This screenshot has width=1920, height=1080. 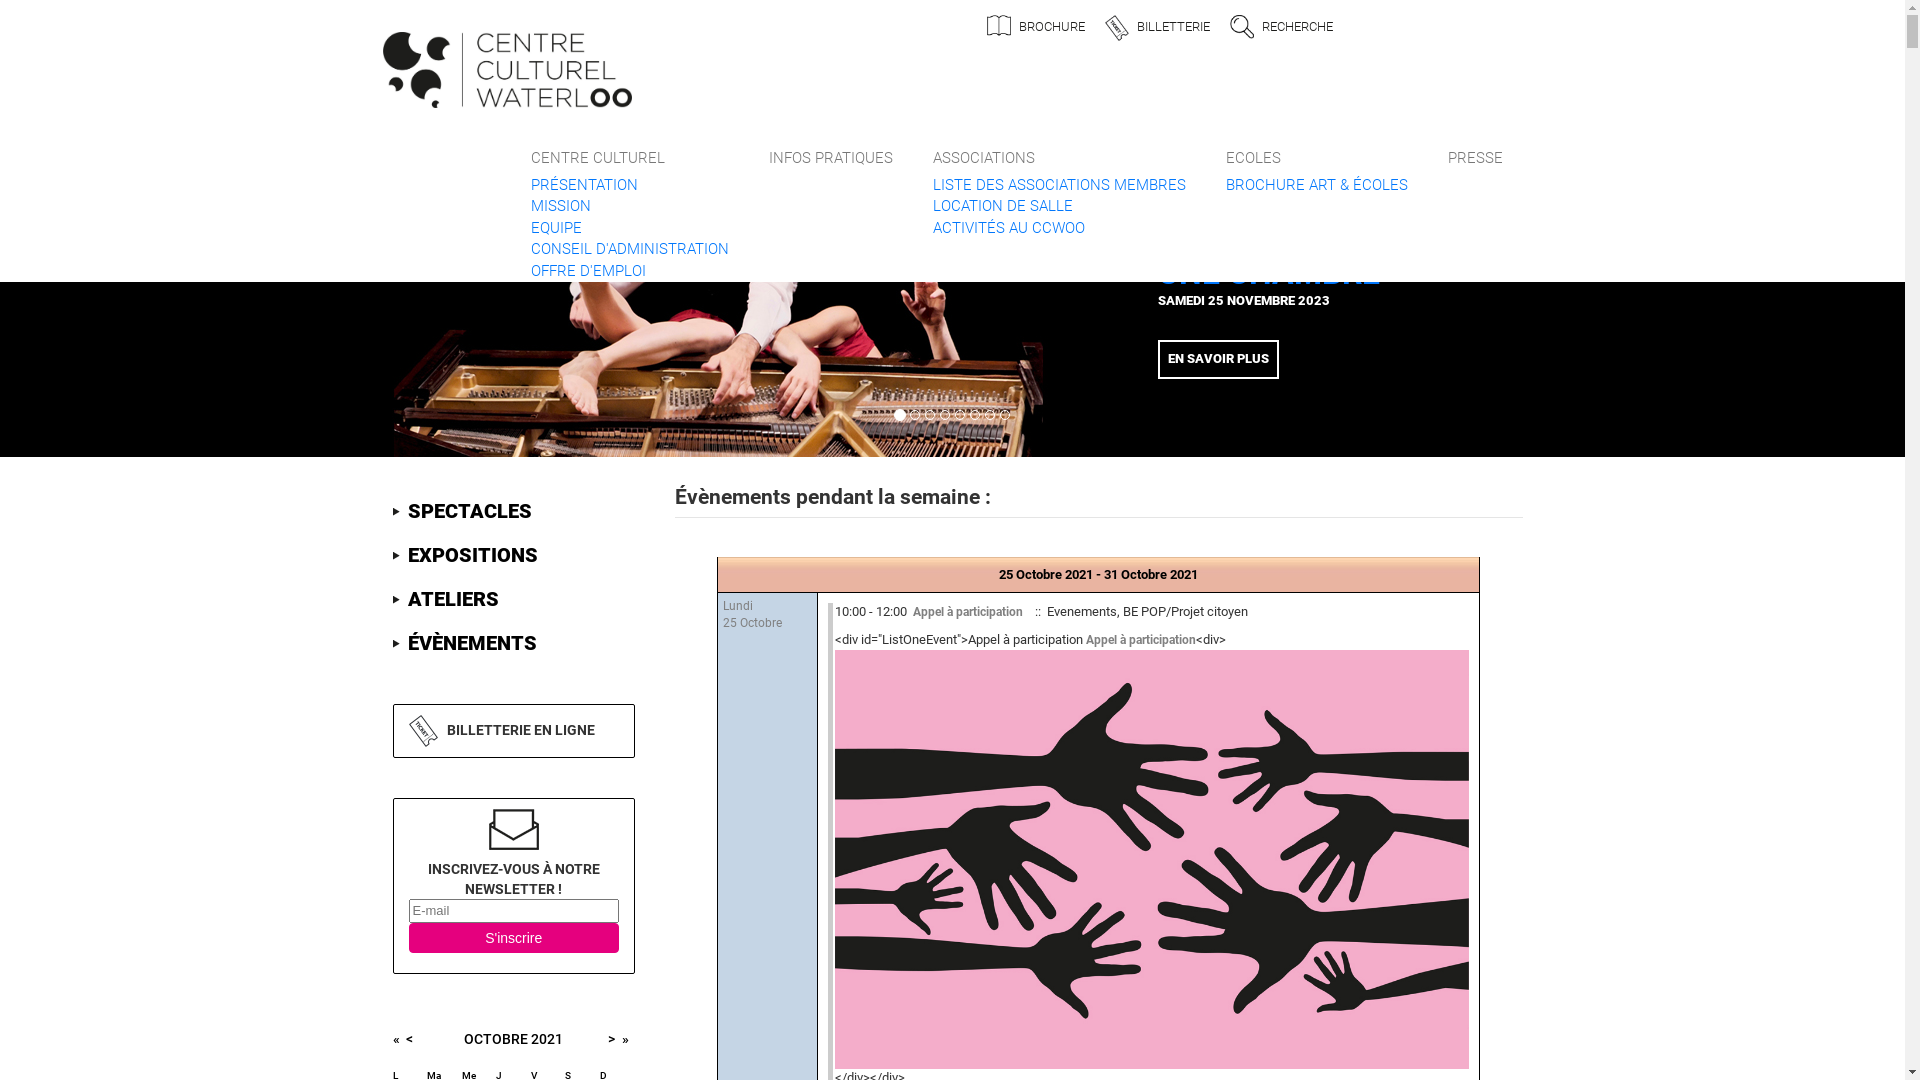 I want to click on OCTOBRE, so click(x=496, y=1038).